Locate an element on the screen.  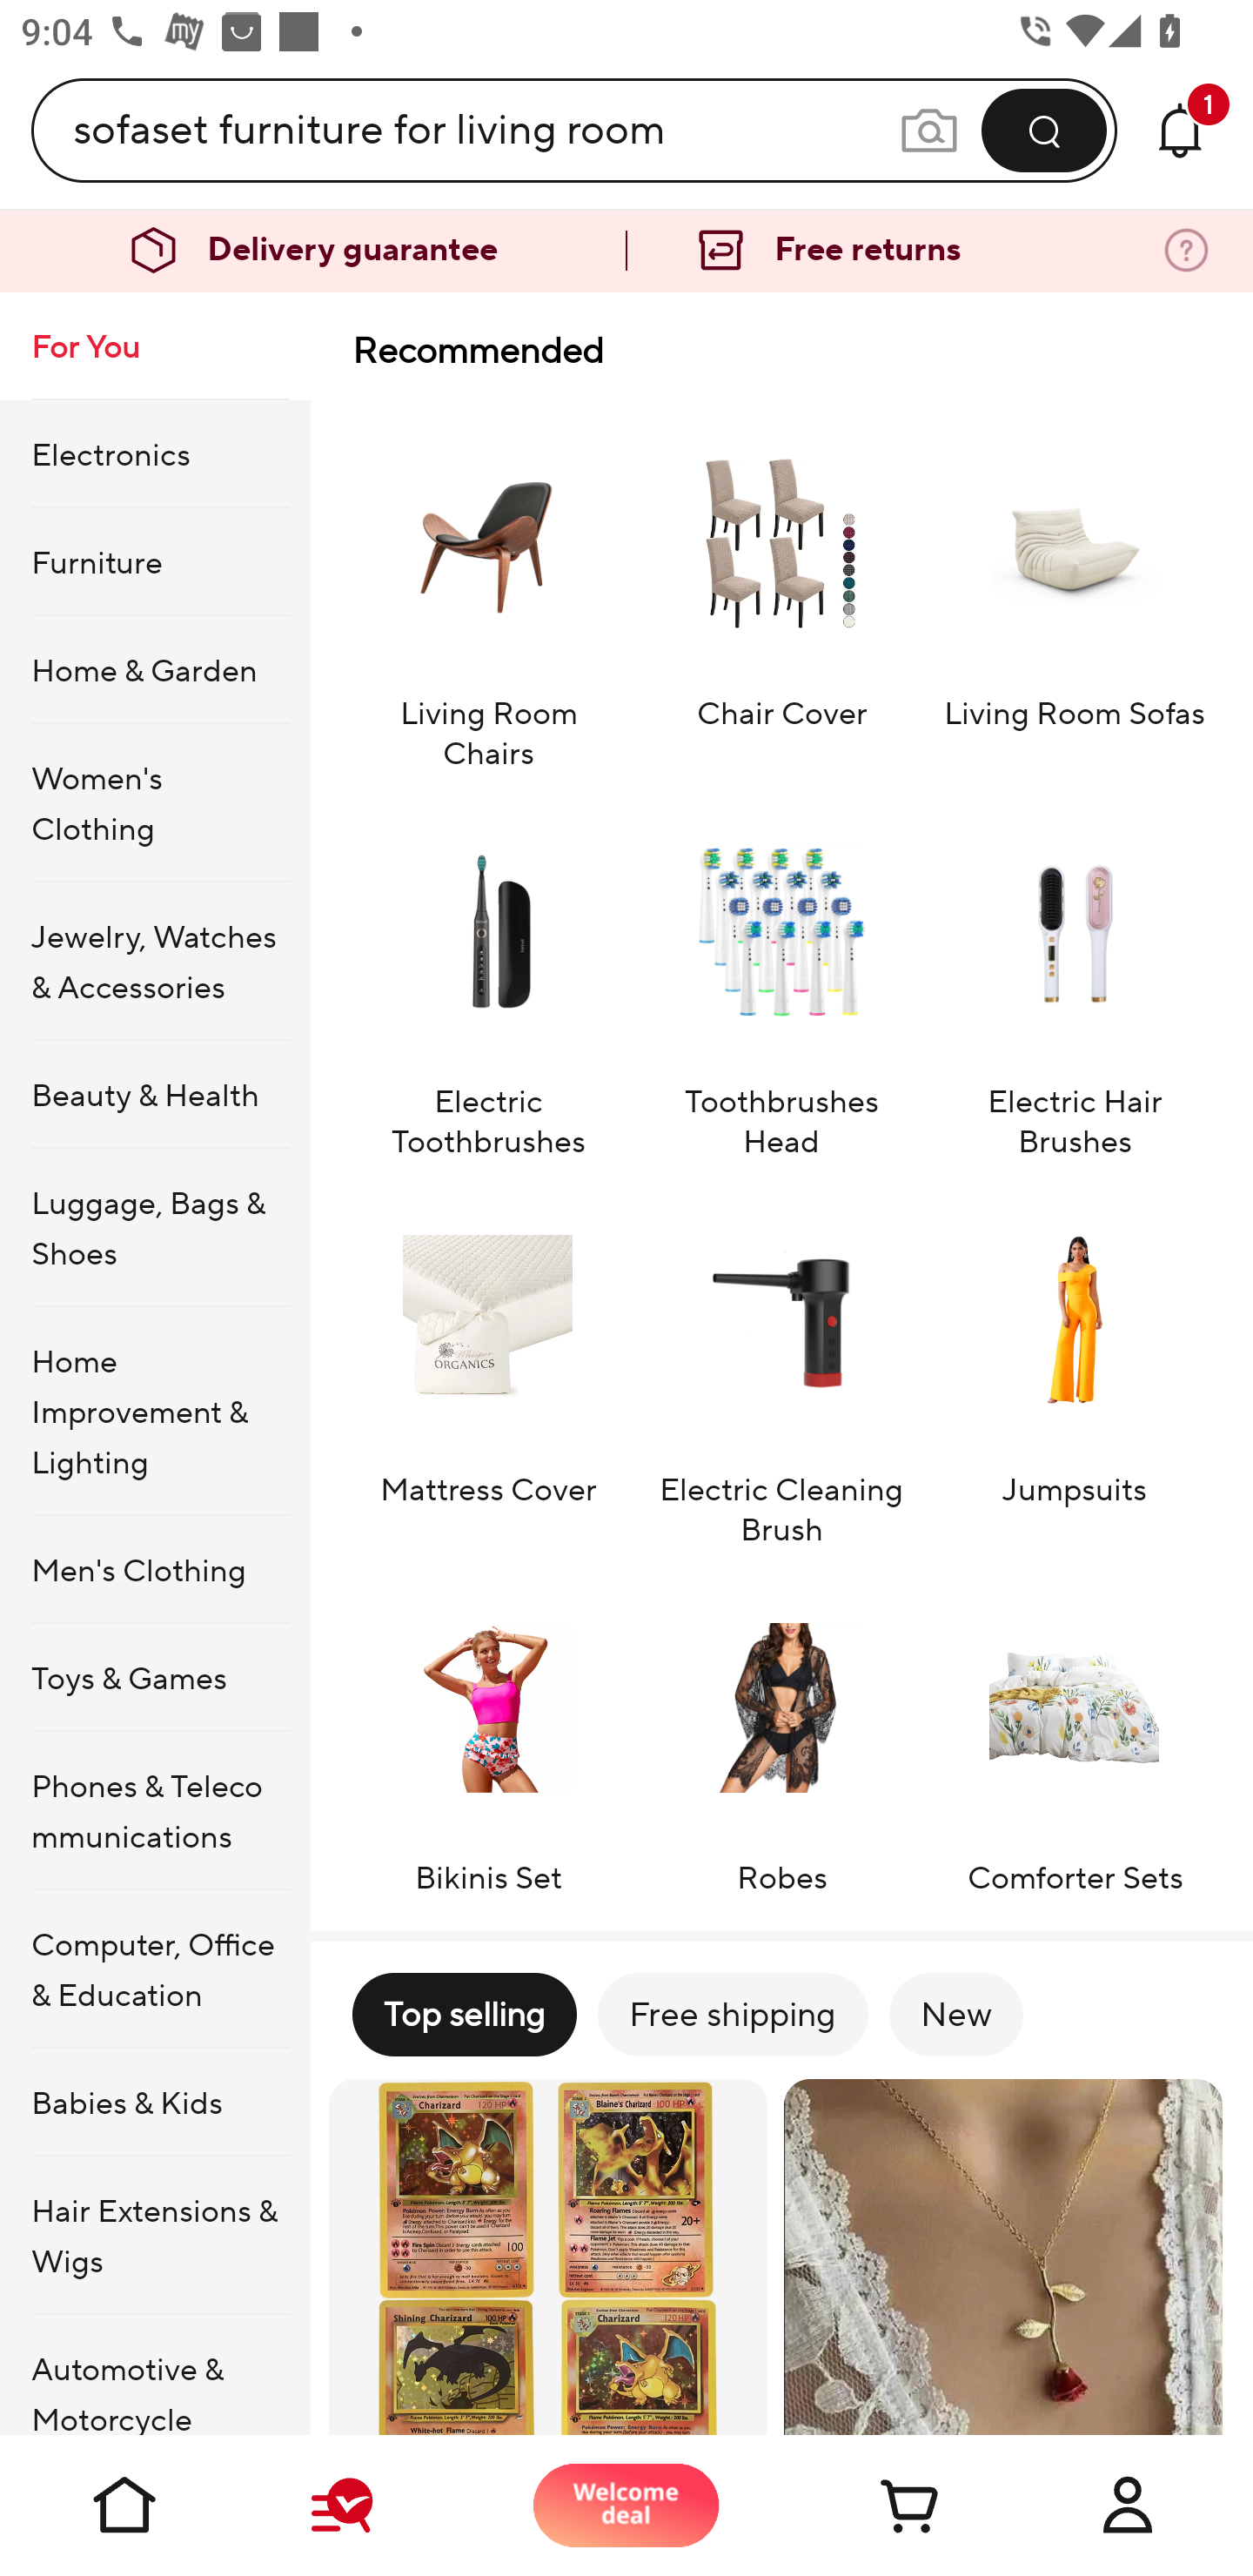
Top selling is located at coordinates (464, 2014).